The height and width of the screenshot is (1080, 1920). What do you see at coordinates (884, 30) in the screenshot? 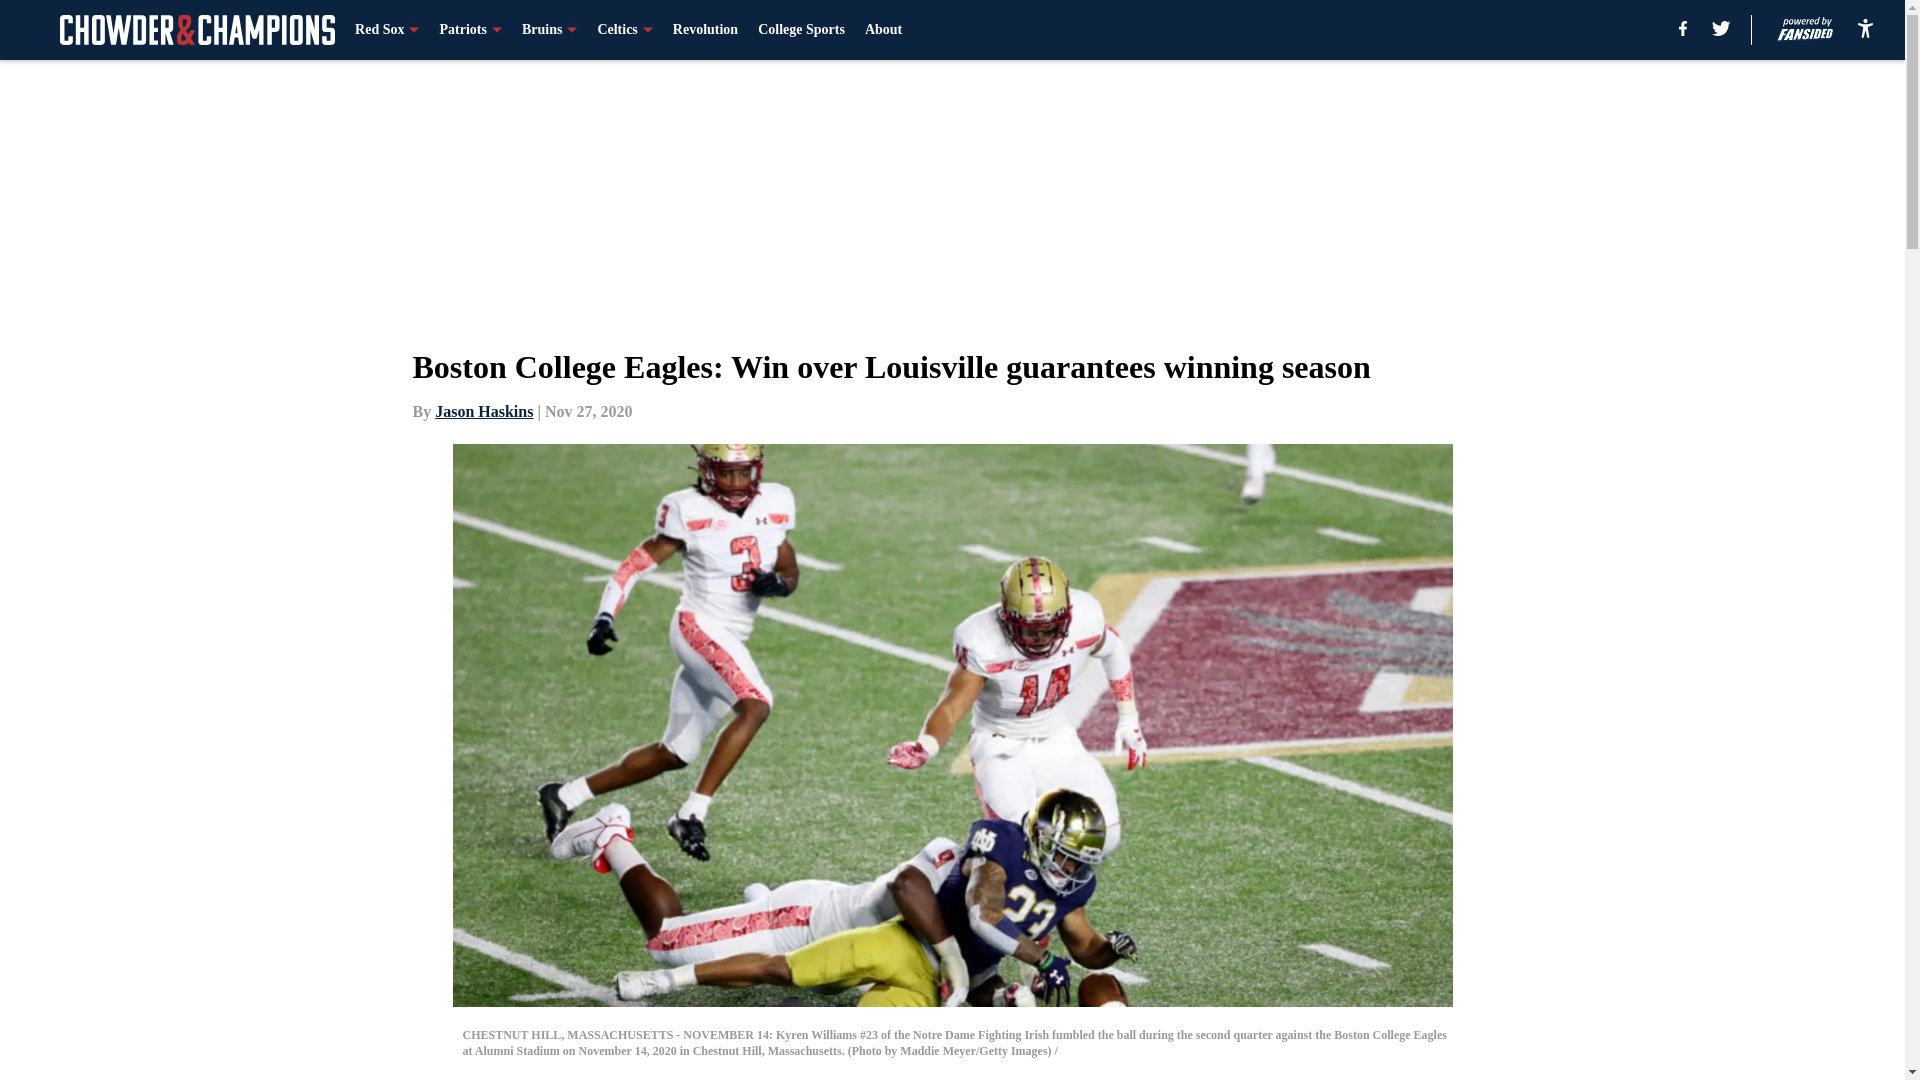
I see `About` at bounding box center [884, 30].